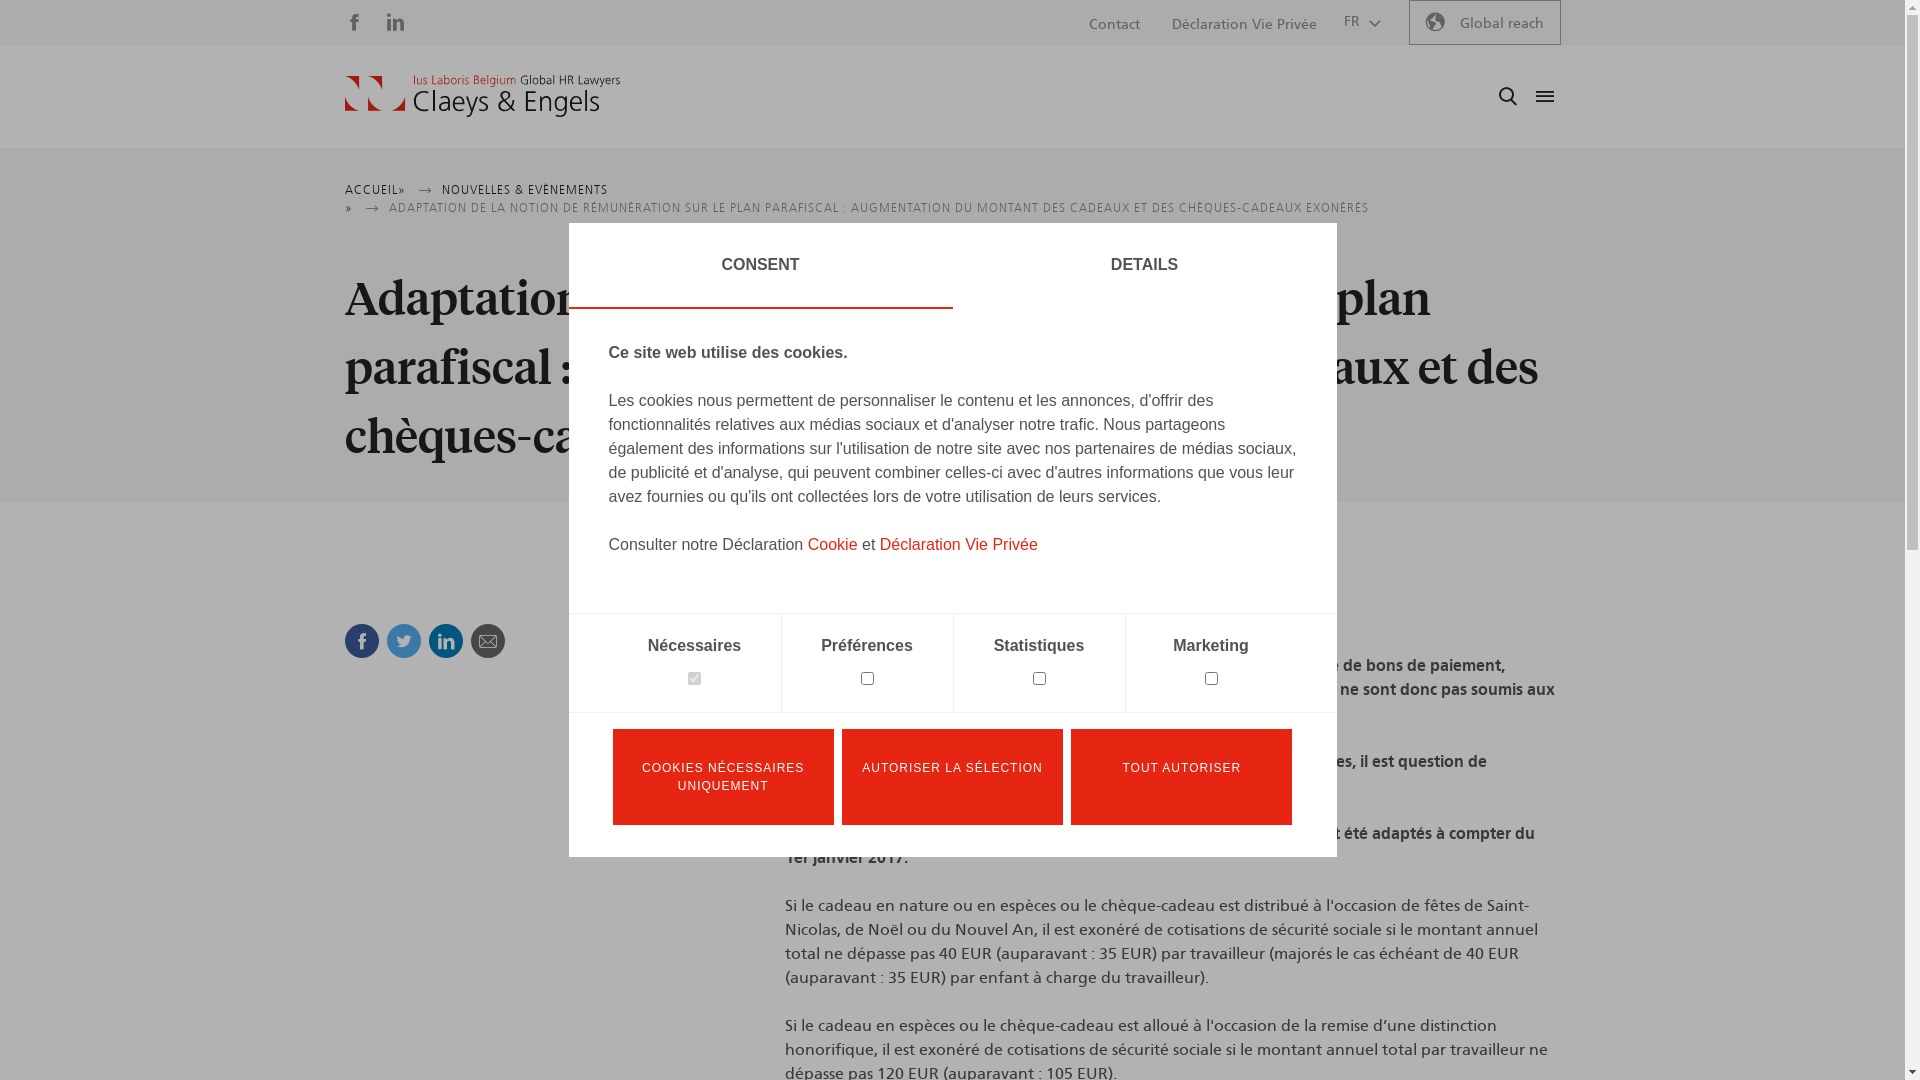 The width and height of the screenshot is (1920, 1080). I want to click on Linkedin, so click(445, 640).